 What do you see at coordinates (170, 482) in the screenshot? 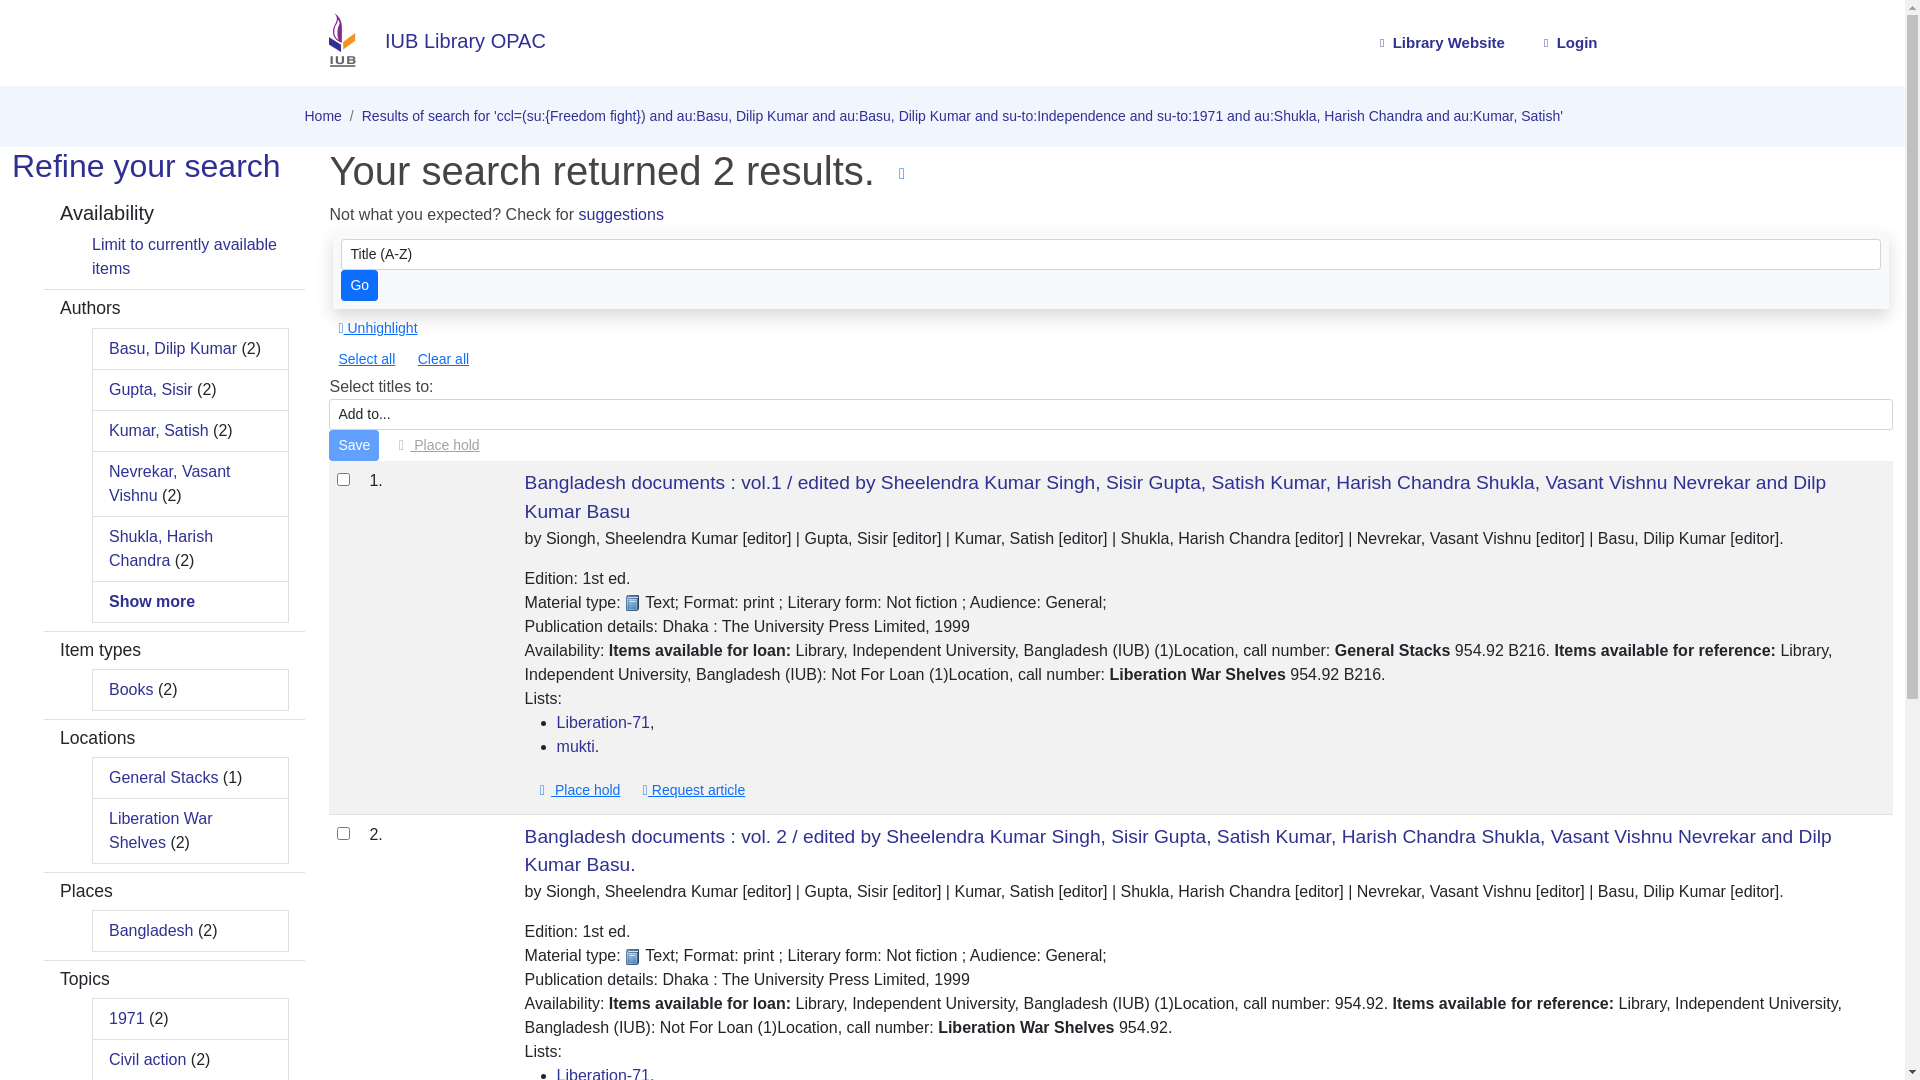
I see `Nevrekar, Vasant Vishnu` at bounding box center [170, 482].